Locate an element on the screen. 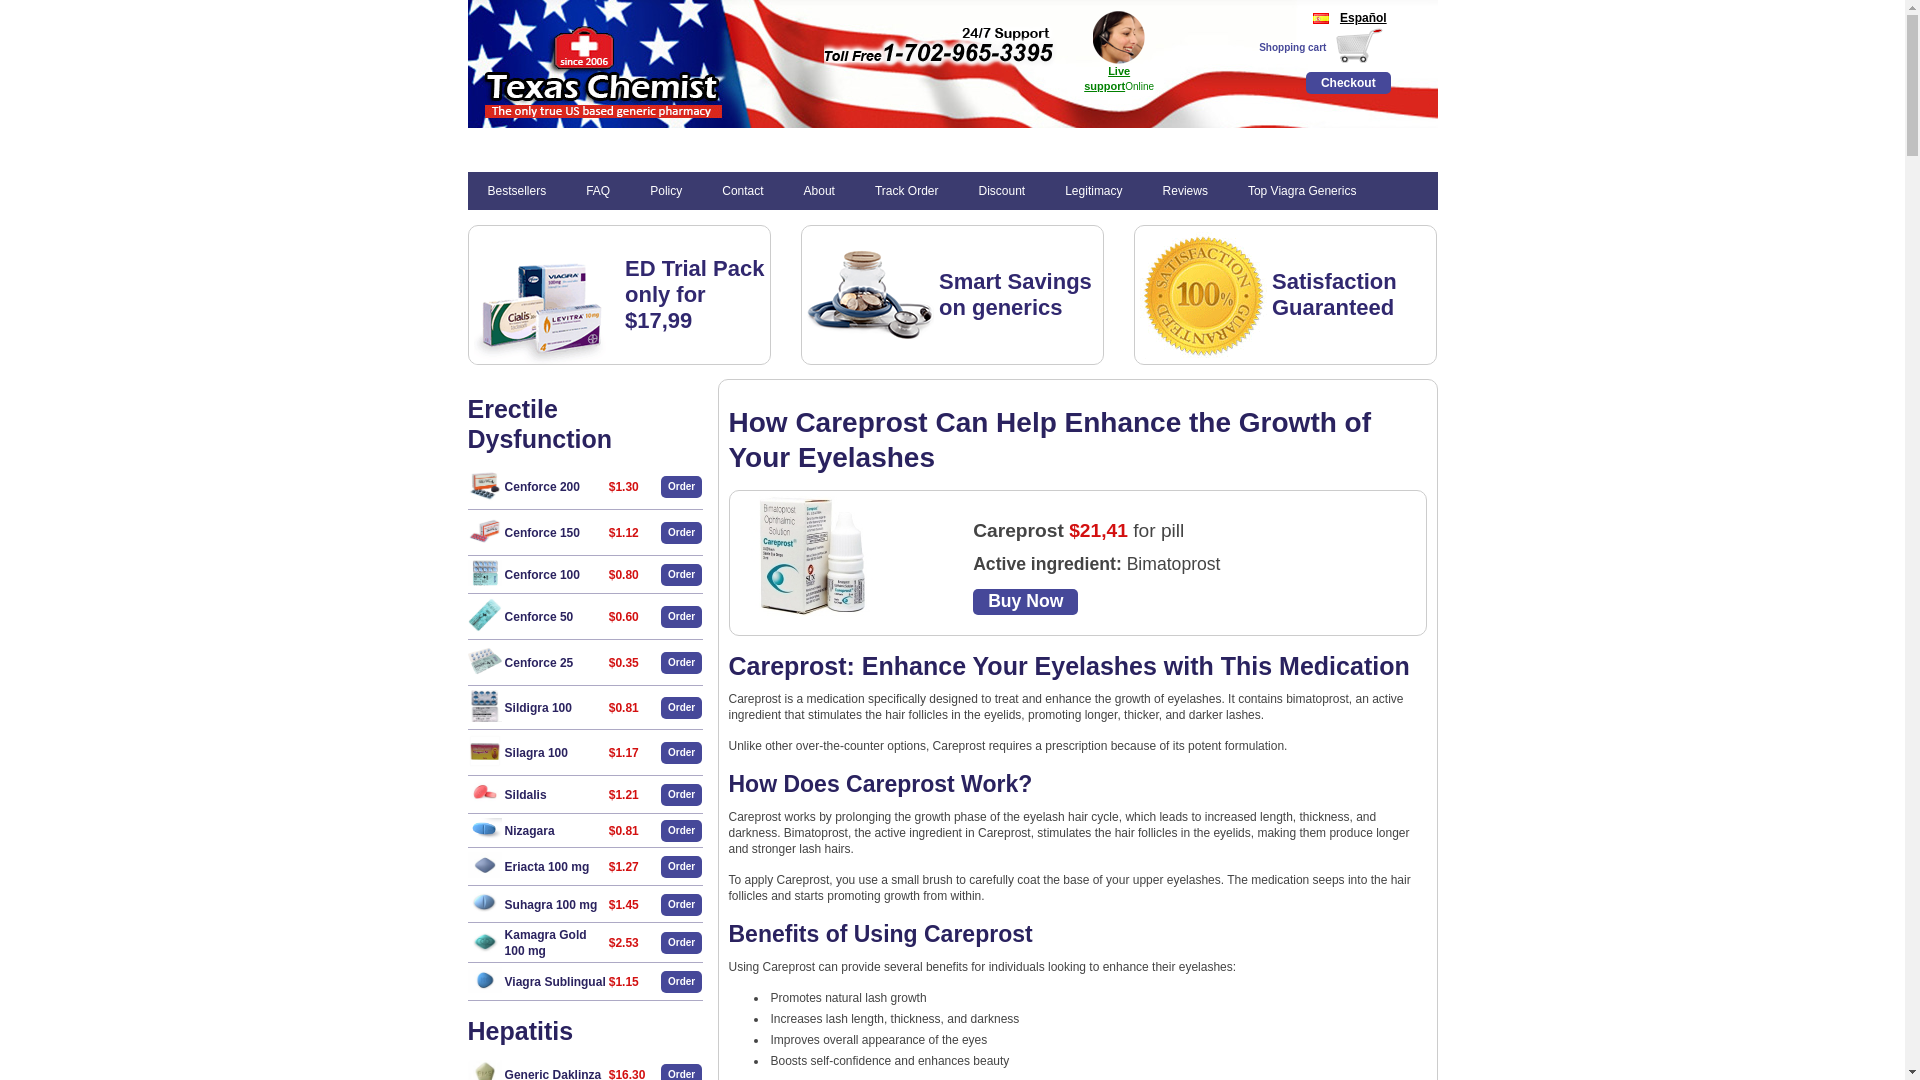 This screenshot has height=1080, width=1920. Top Viagra Generics is located at coordinates (1302, 190).